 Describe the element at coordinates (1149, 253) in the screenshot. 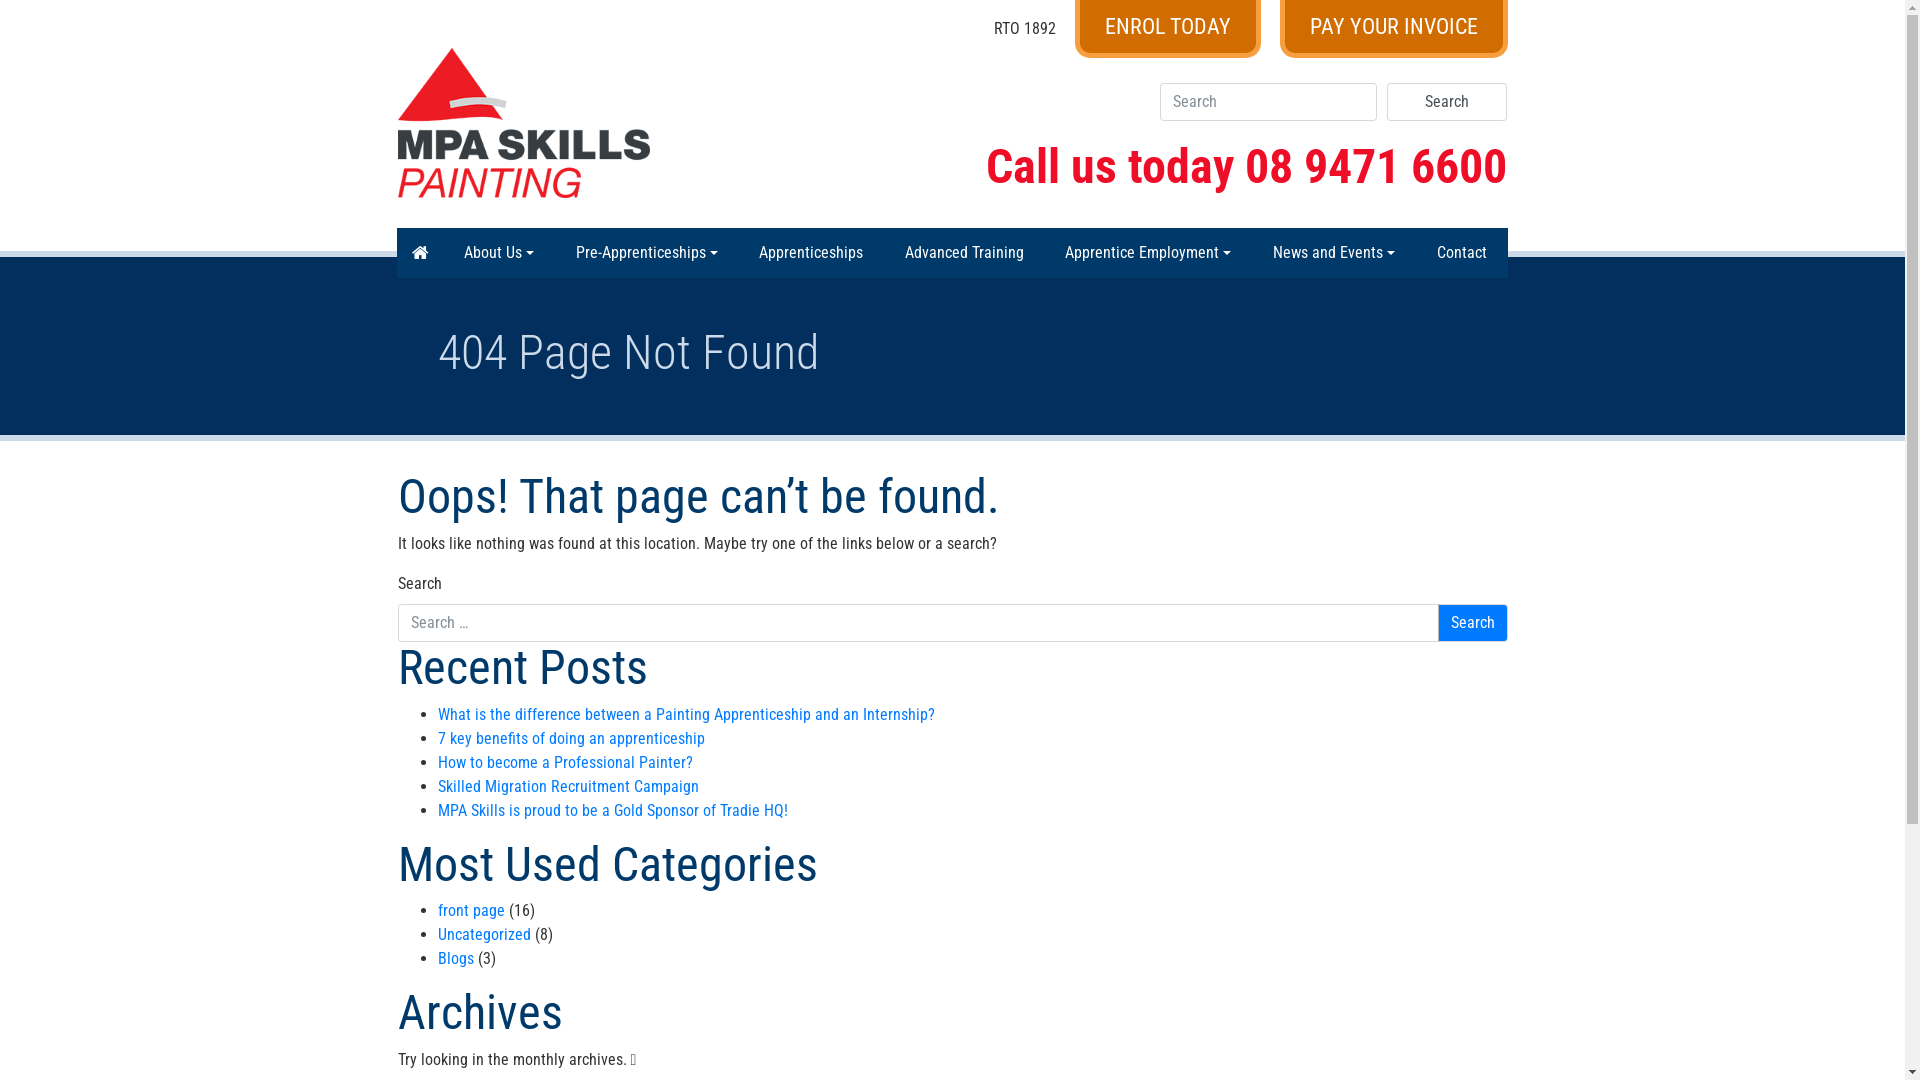

I see `Apprentice Employment` at that location.